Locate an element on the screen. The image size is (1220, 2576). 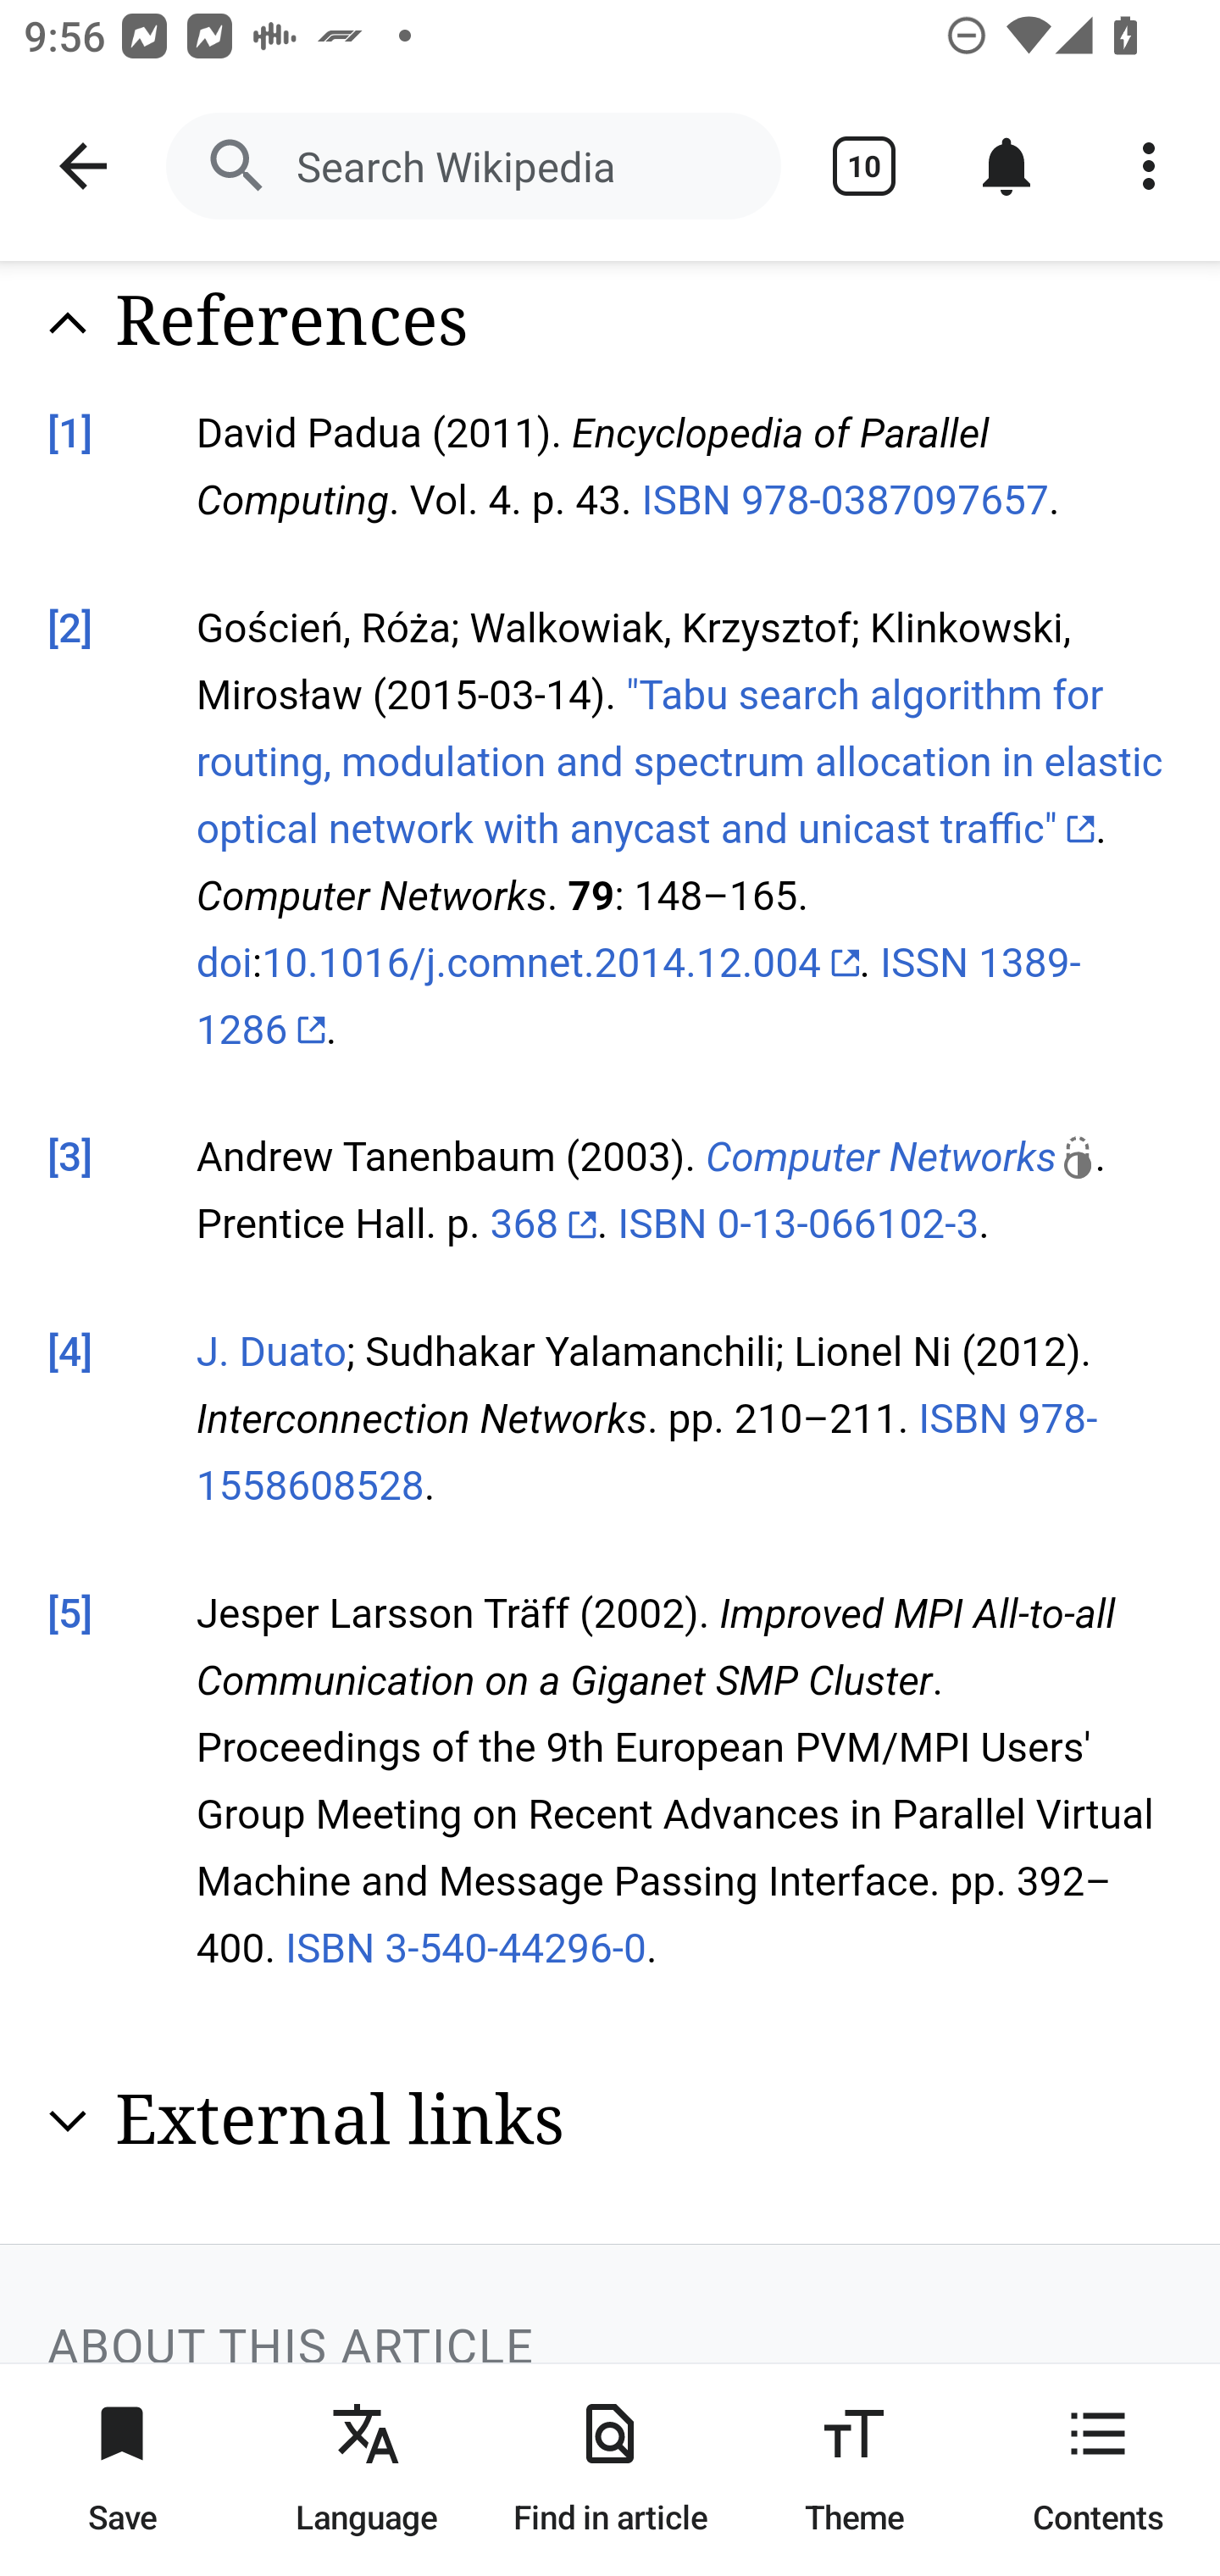
Show tabs 10 is located at coordinates (864, 166).